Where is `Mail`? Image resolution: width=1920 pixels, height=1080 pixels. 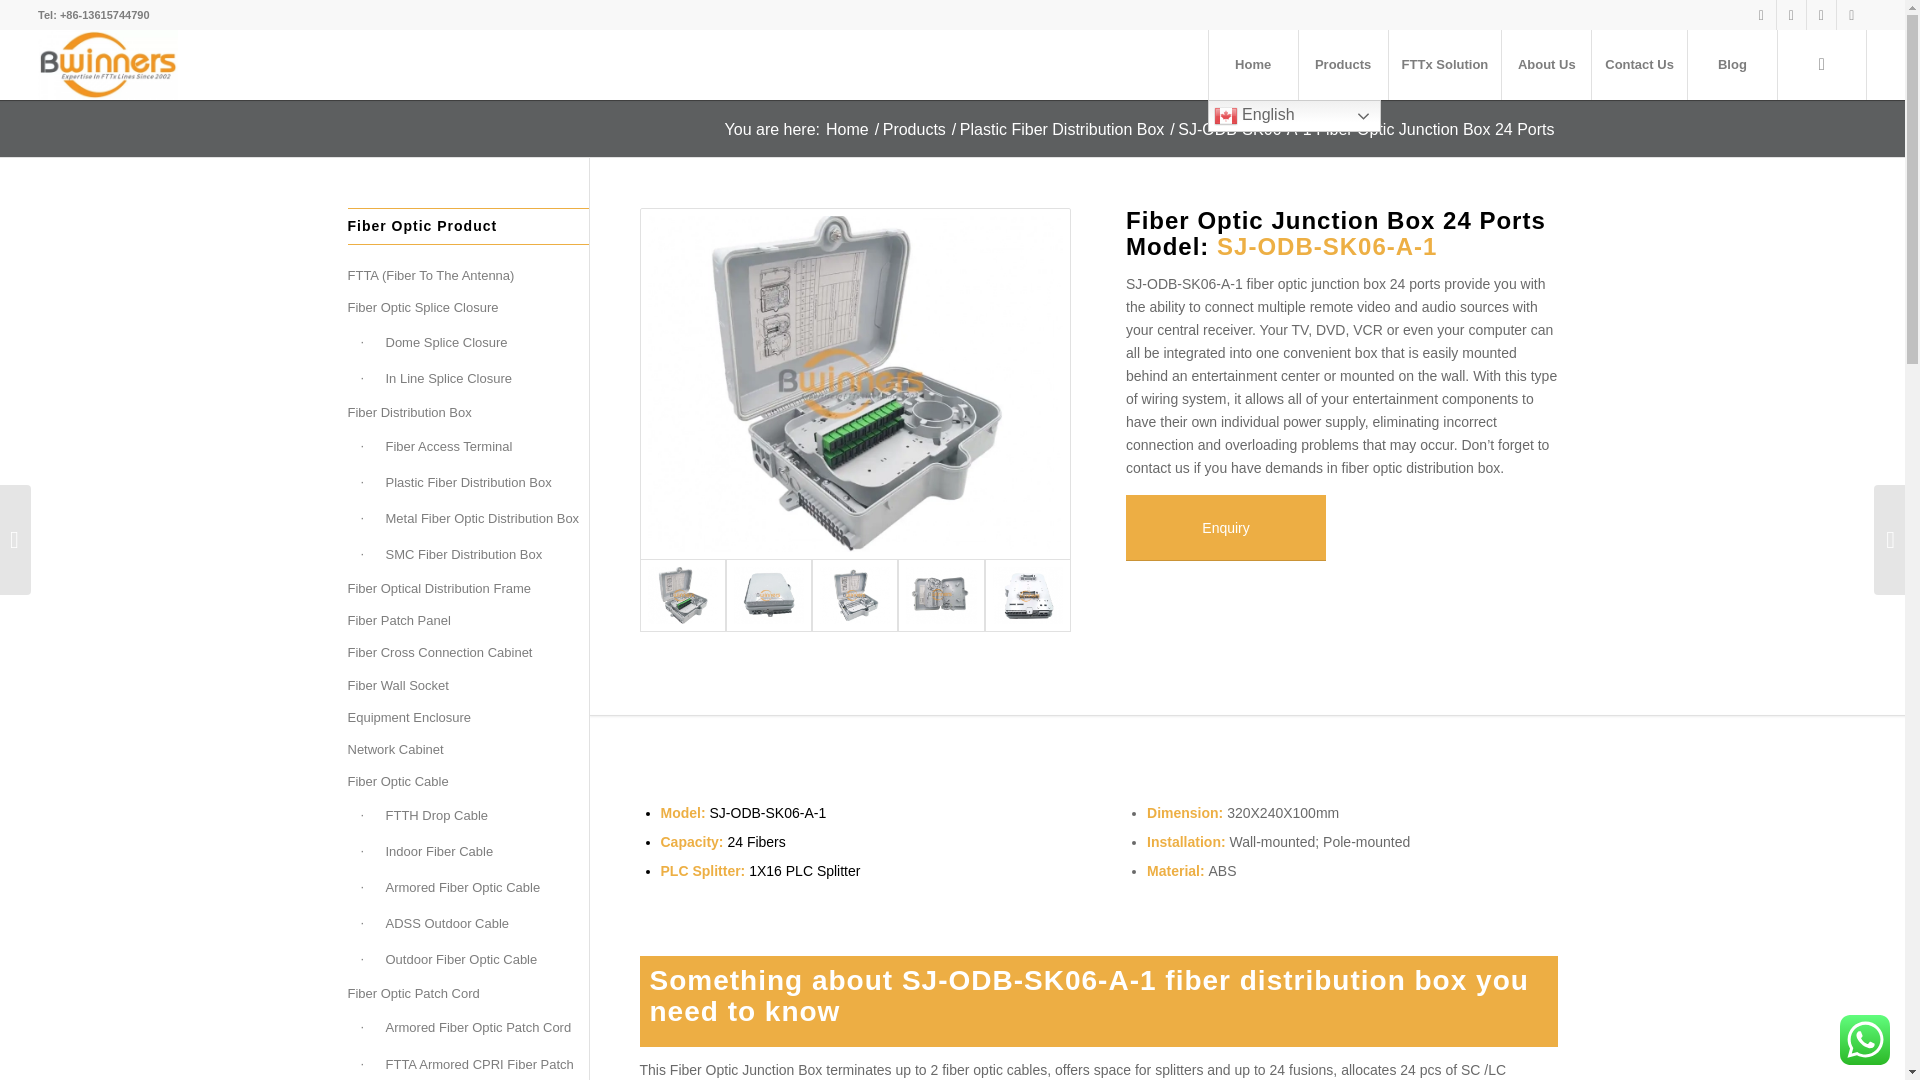 Mail is located at coordinates (1852, 15).